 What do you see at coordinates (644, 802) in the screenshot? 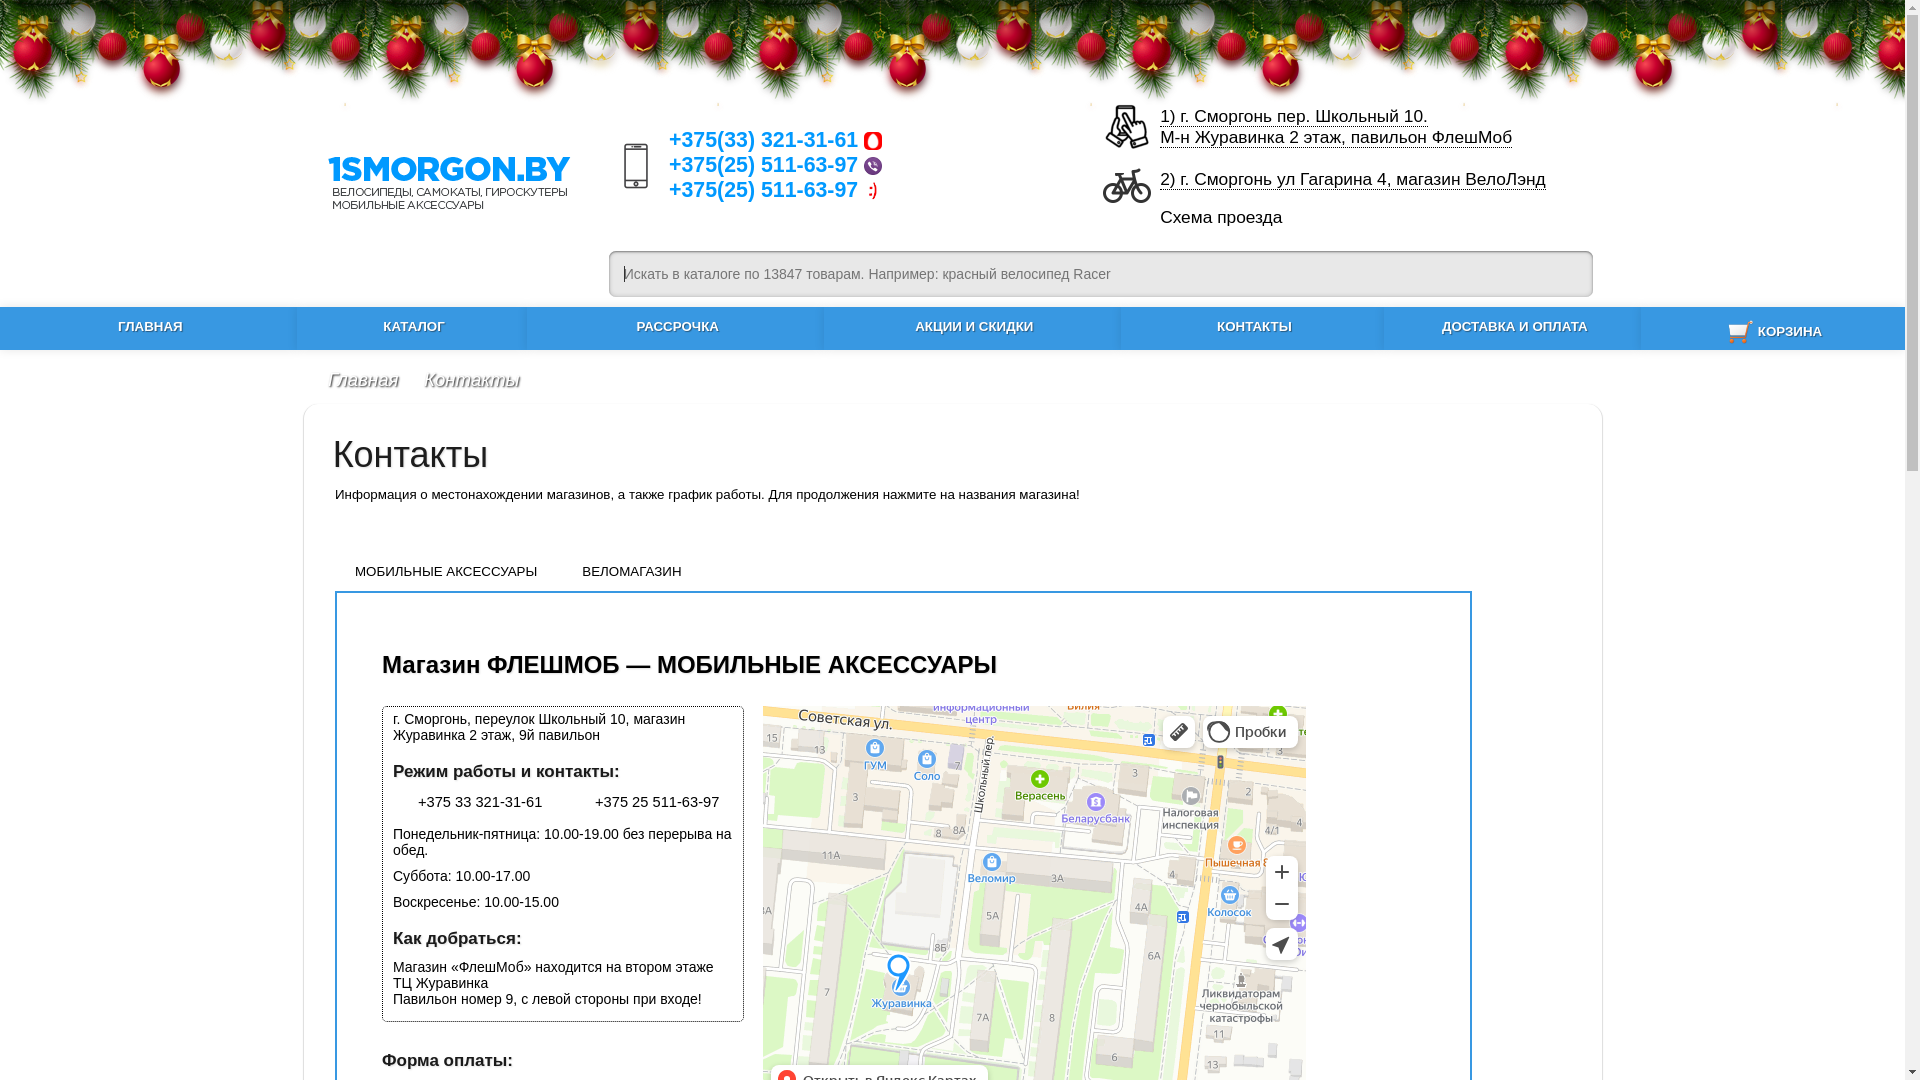
I see `+375 25 511-63-97` at bounding box center [644, 802].